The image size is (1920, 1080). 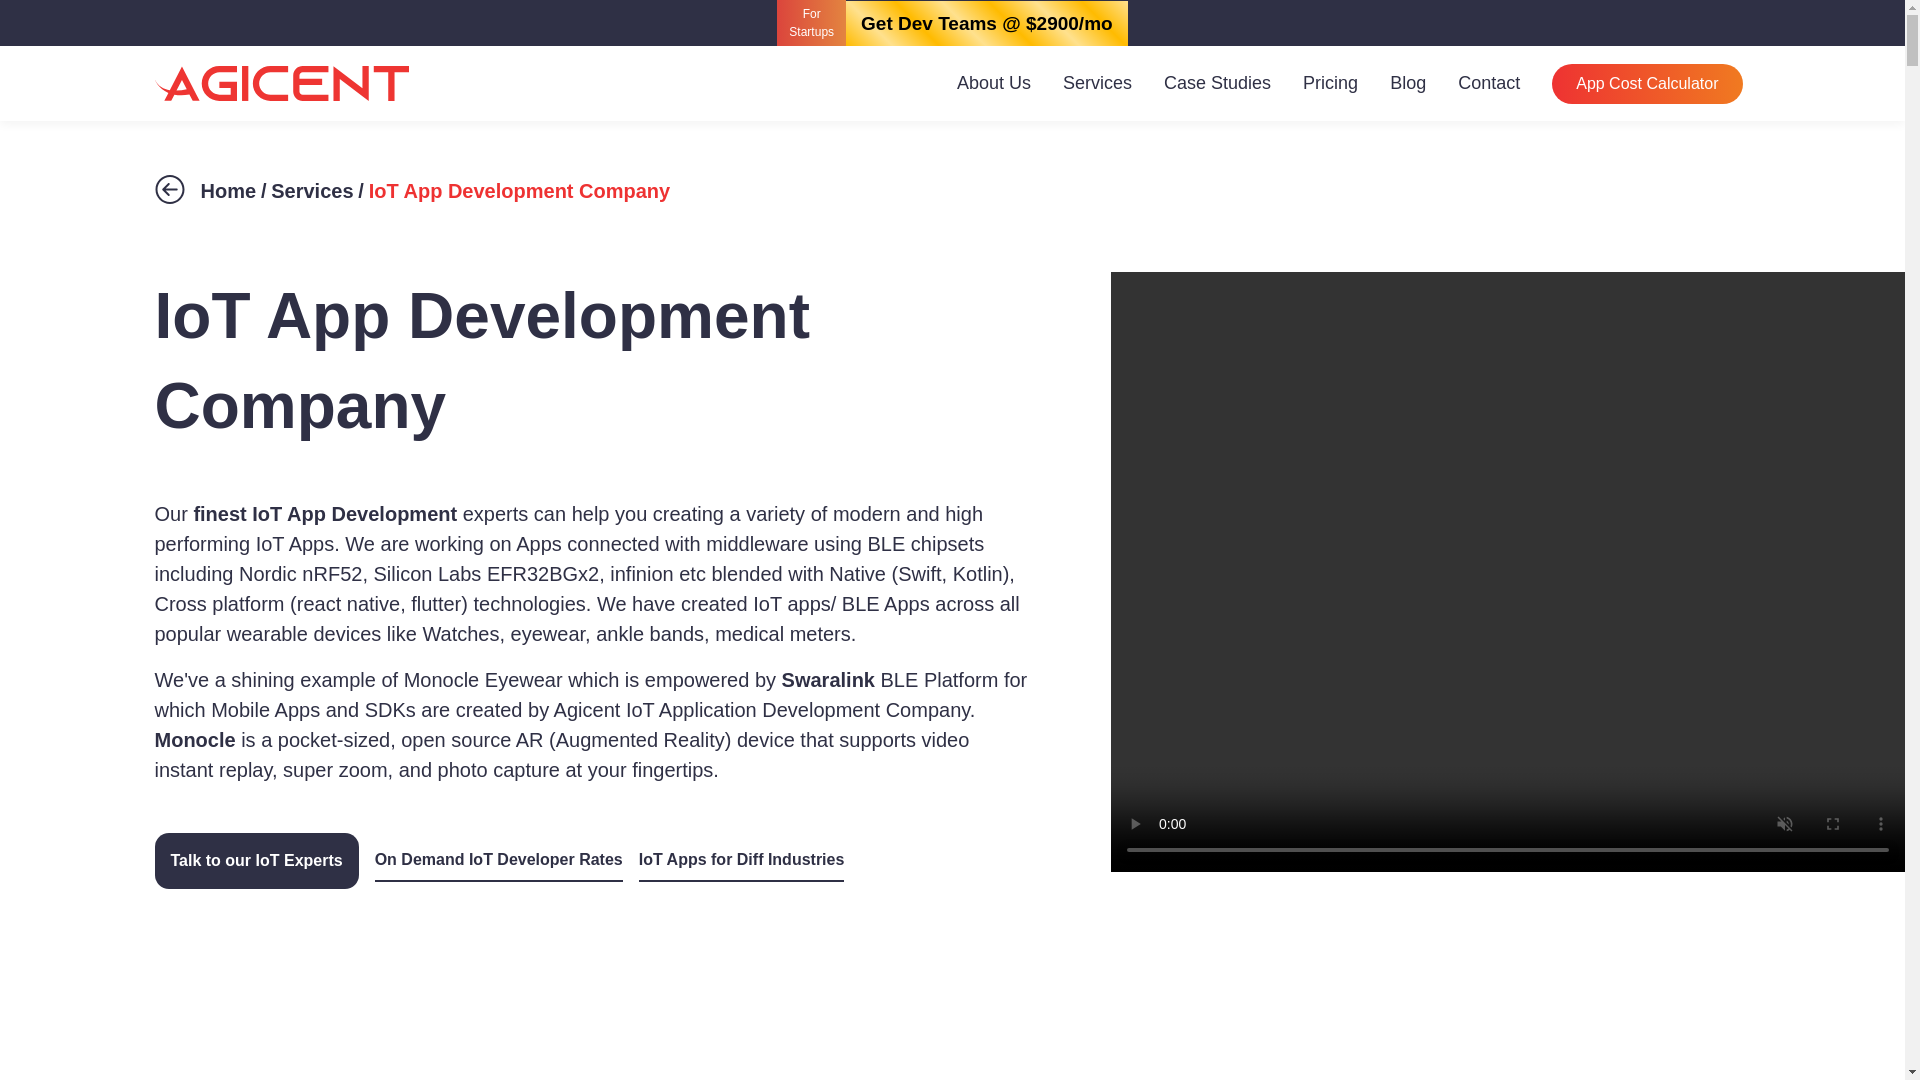 What do you see at coordinates (255, 860) in the screenshot?
I see `Talk to our IoT Experts` at bounding box center [255, 860].